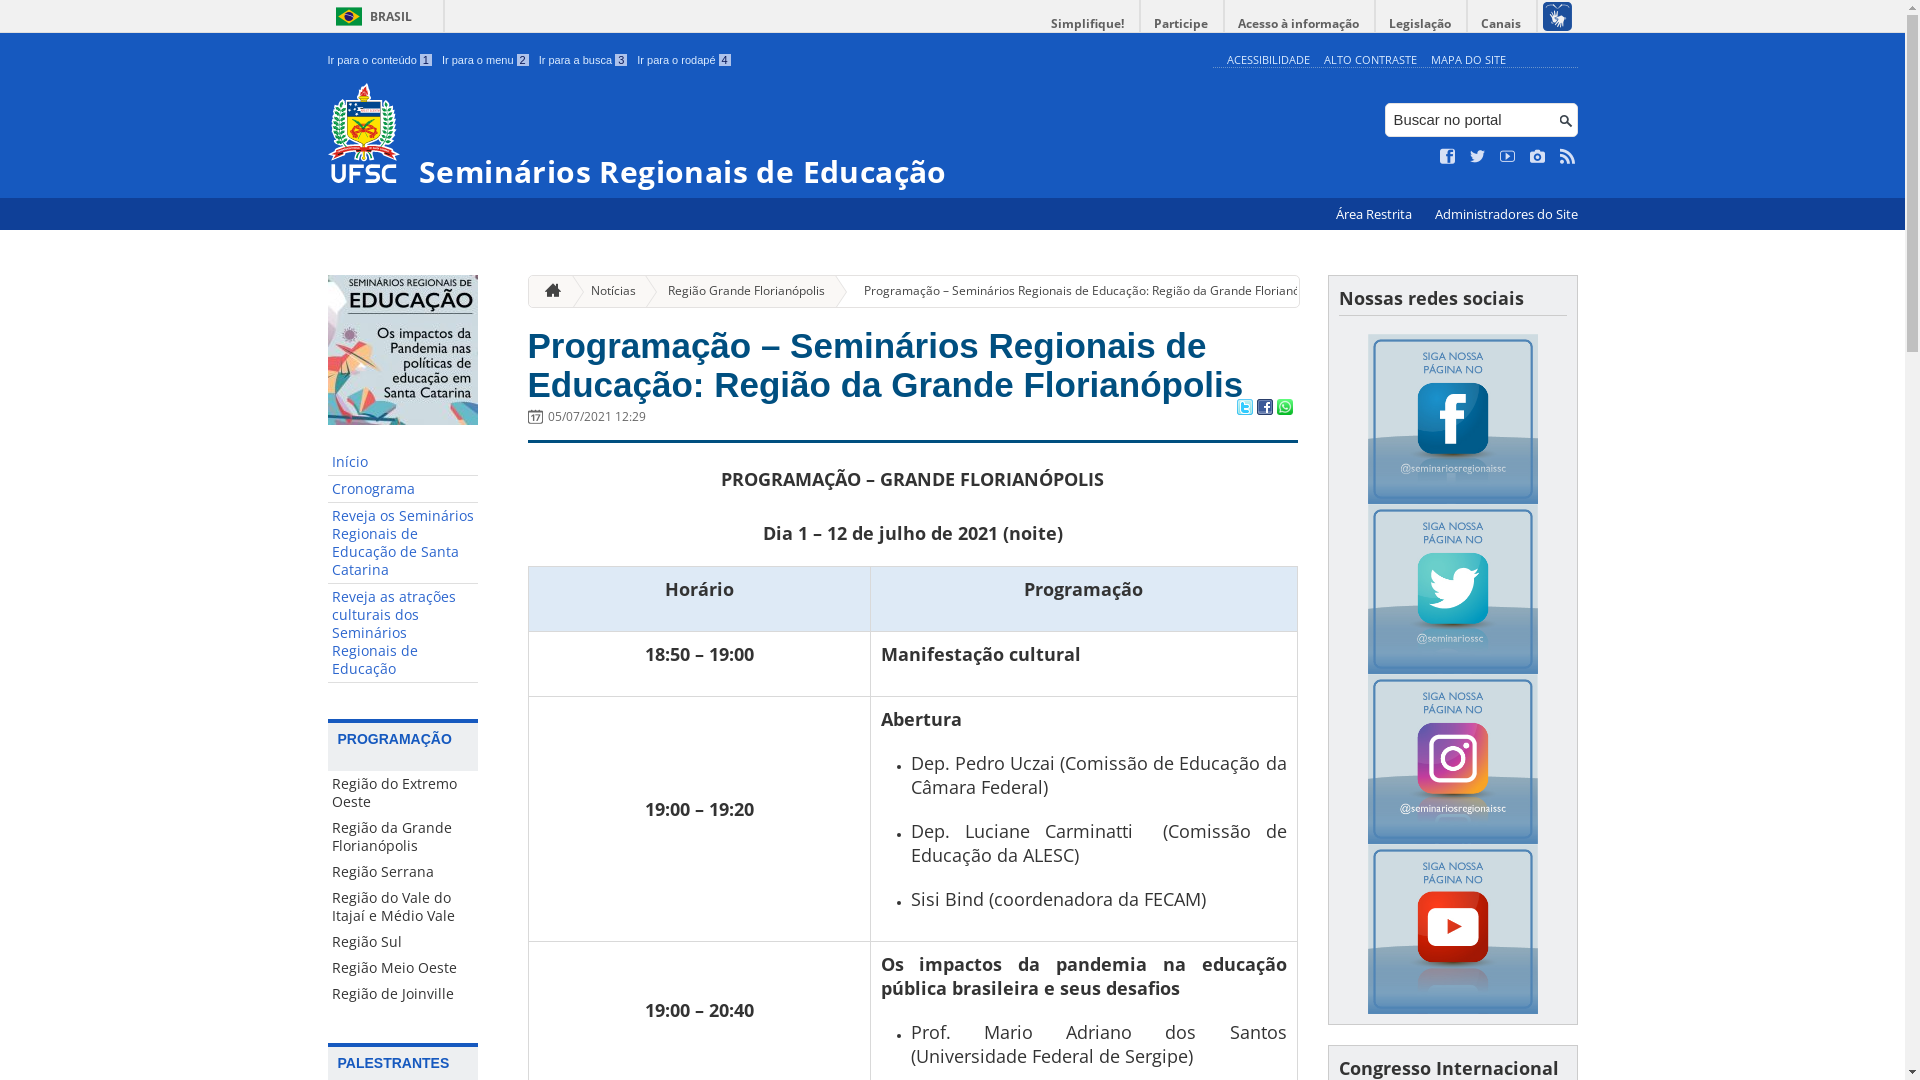  What do you see at coordinates (1448, 157) in the screenshot?
I see `Curta no Facebook` at bounding box center [1448, 157].